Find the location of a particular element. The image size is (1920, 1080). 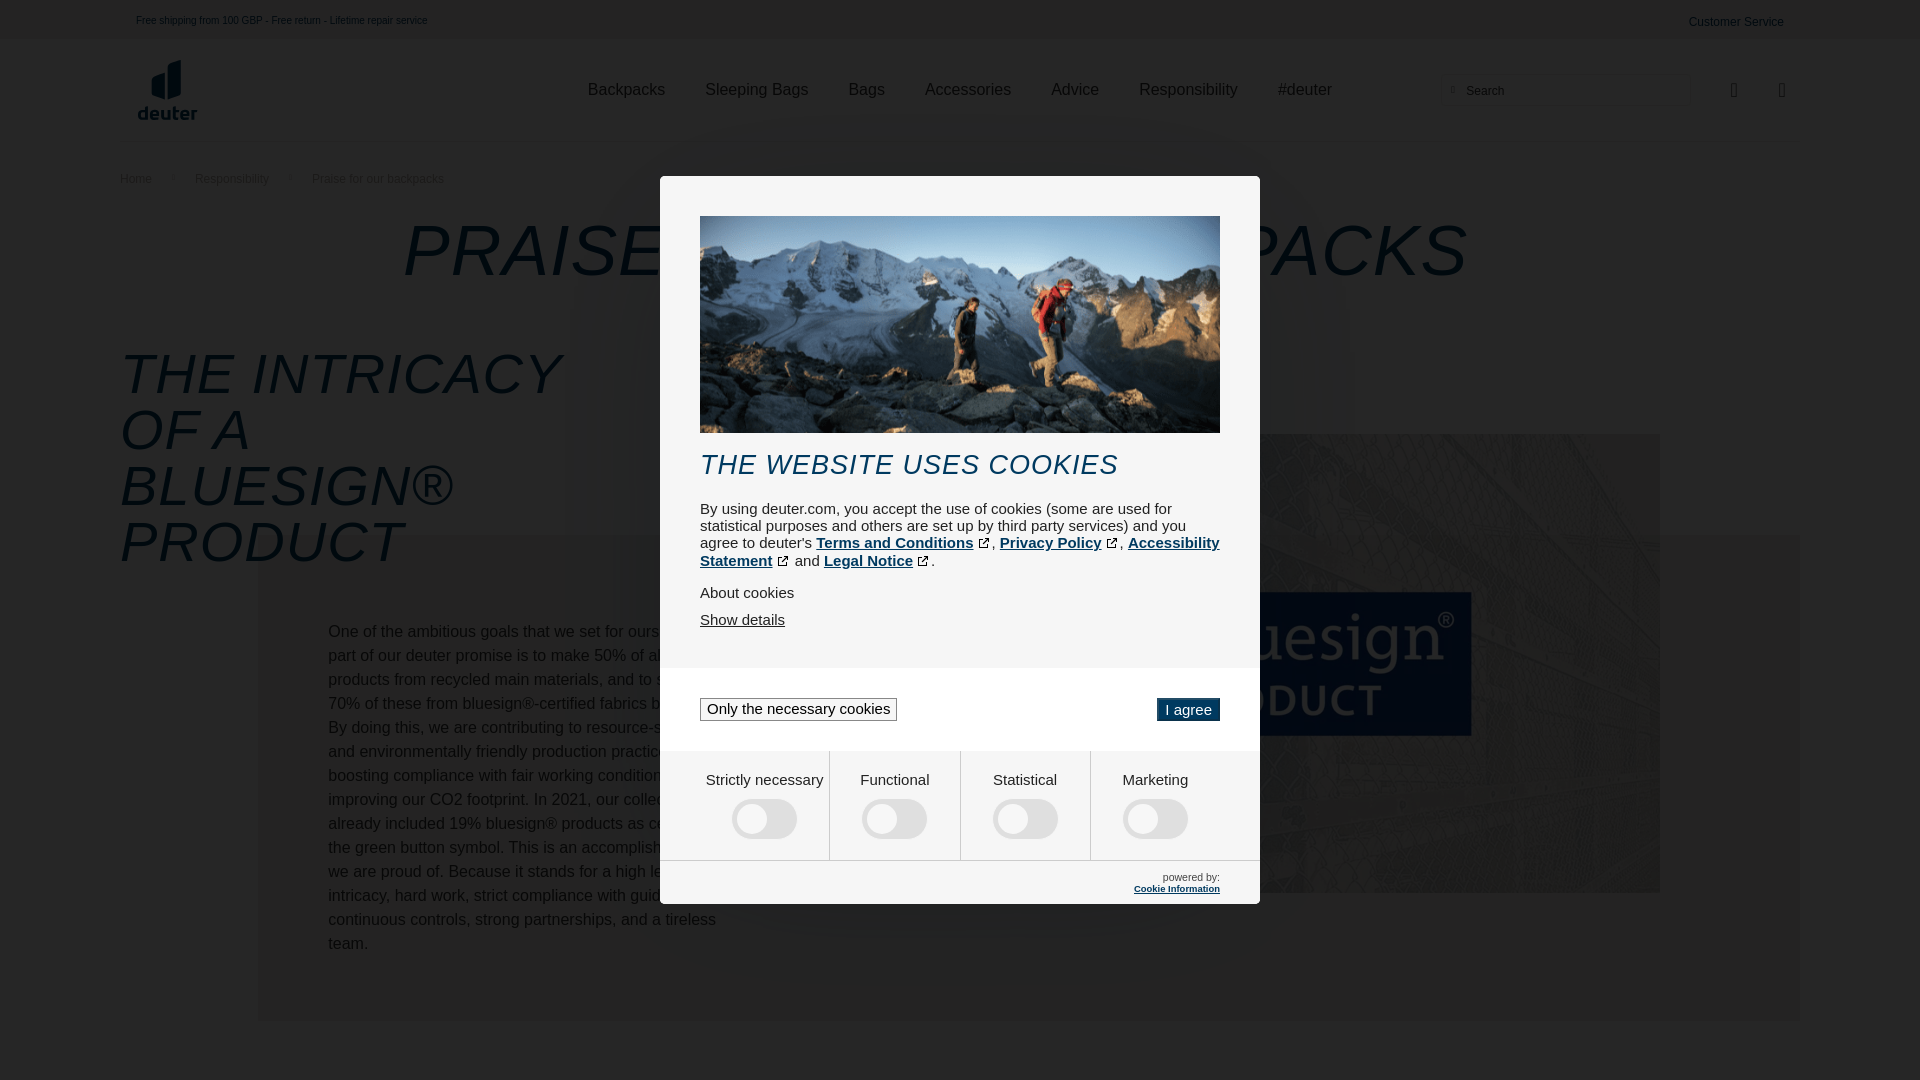

opens in a new tab is located at coordinates (877, 560).